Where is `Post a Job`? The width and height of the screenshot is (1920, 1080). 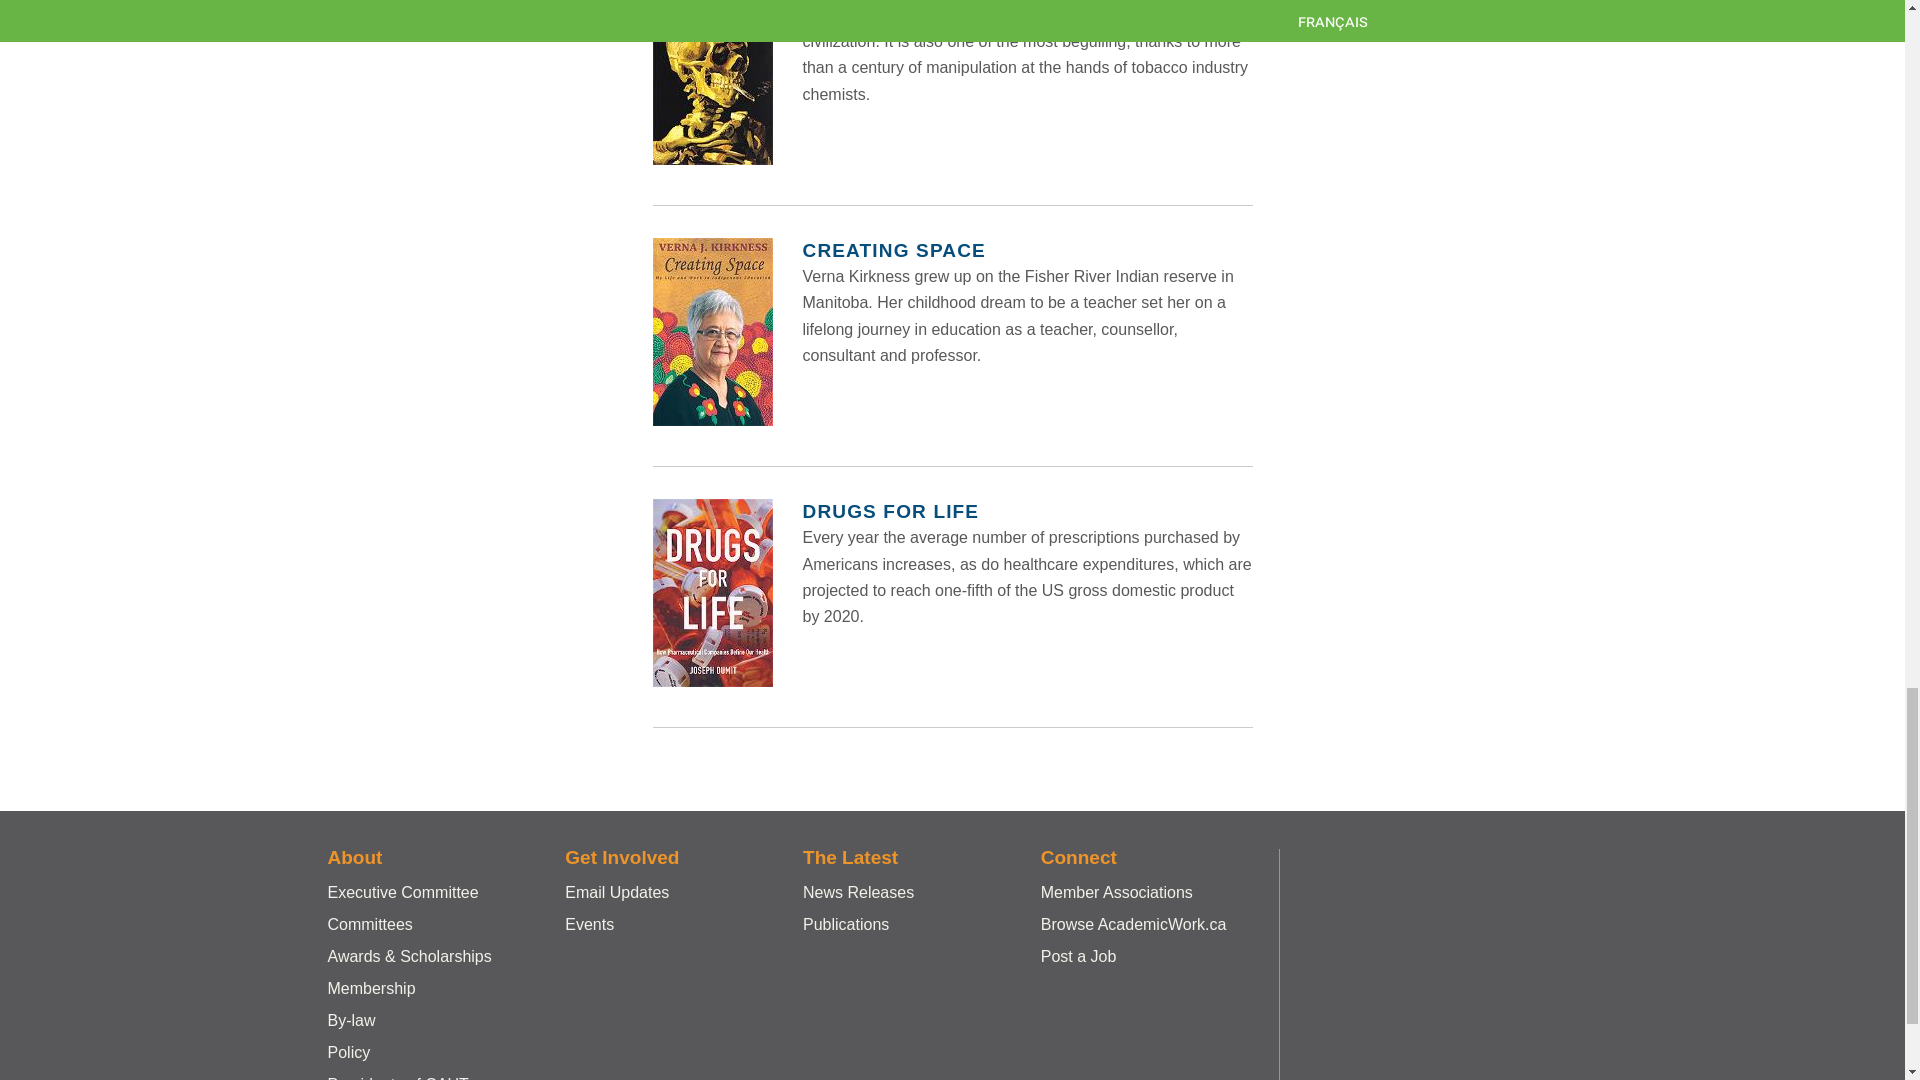 Post a Job is located at coordinates (1078, 956).